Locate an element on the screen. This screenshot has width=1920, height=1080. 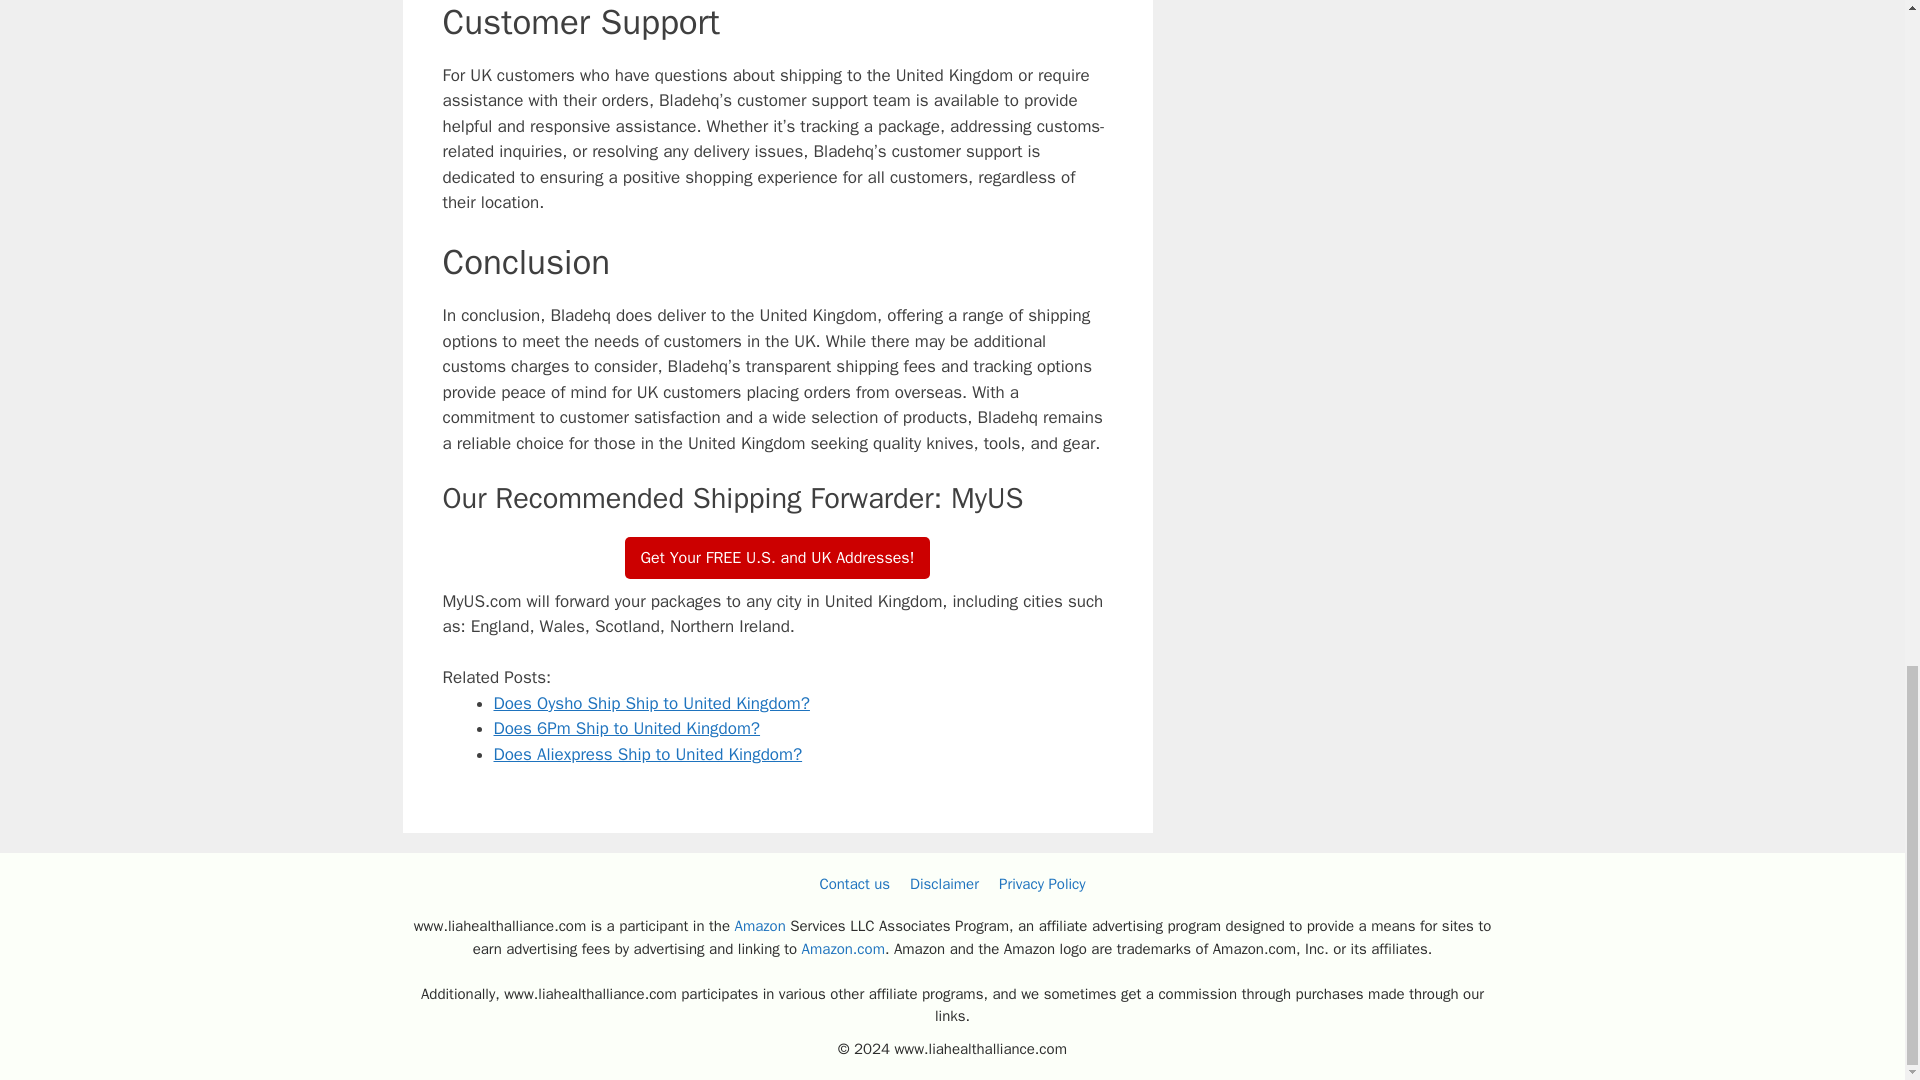
Get Your FREE U.S. and UK Addresses! is located at coordinates (778, 557).